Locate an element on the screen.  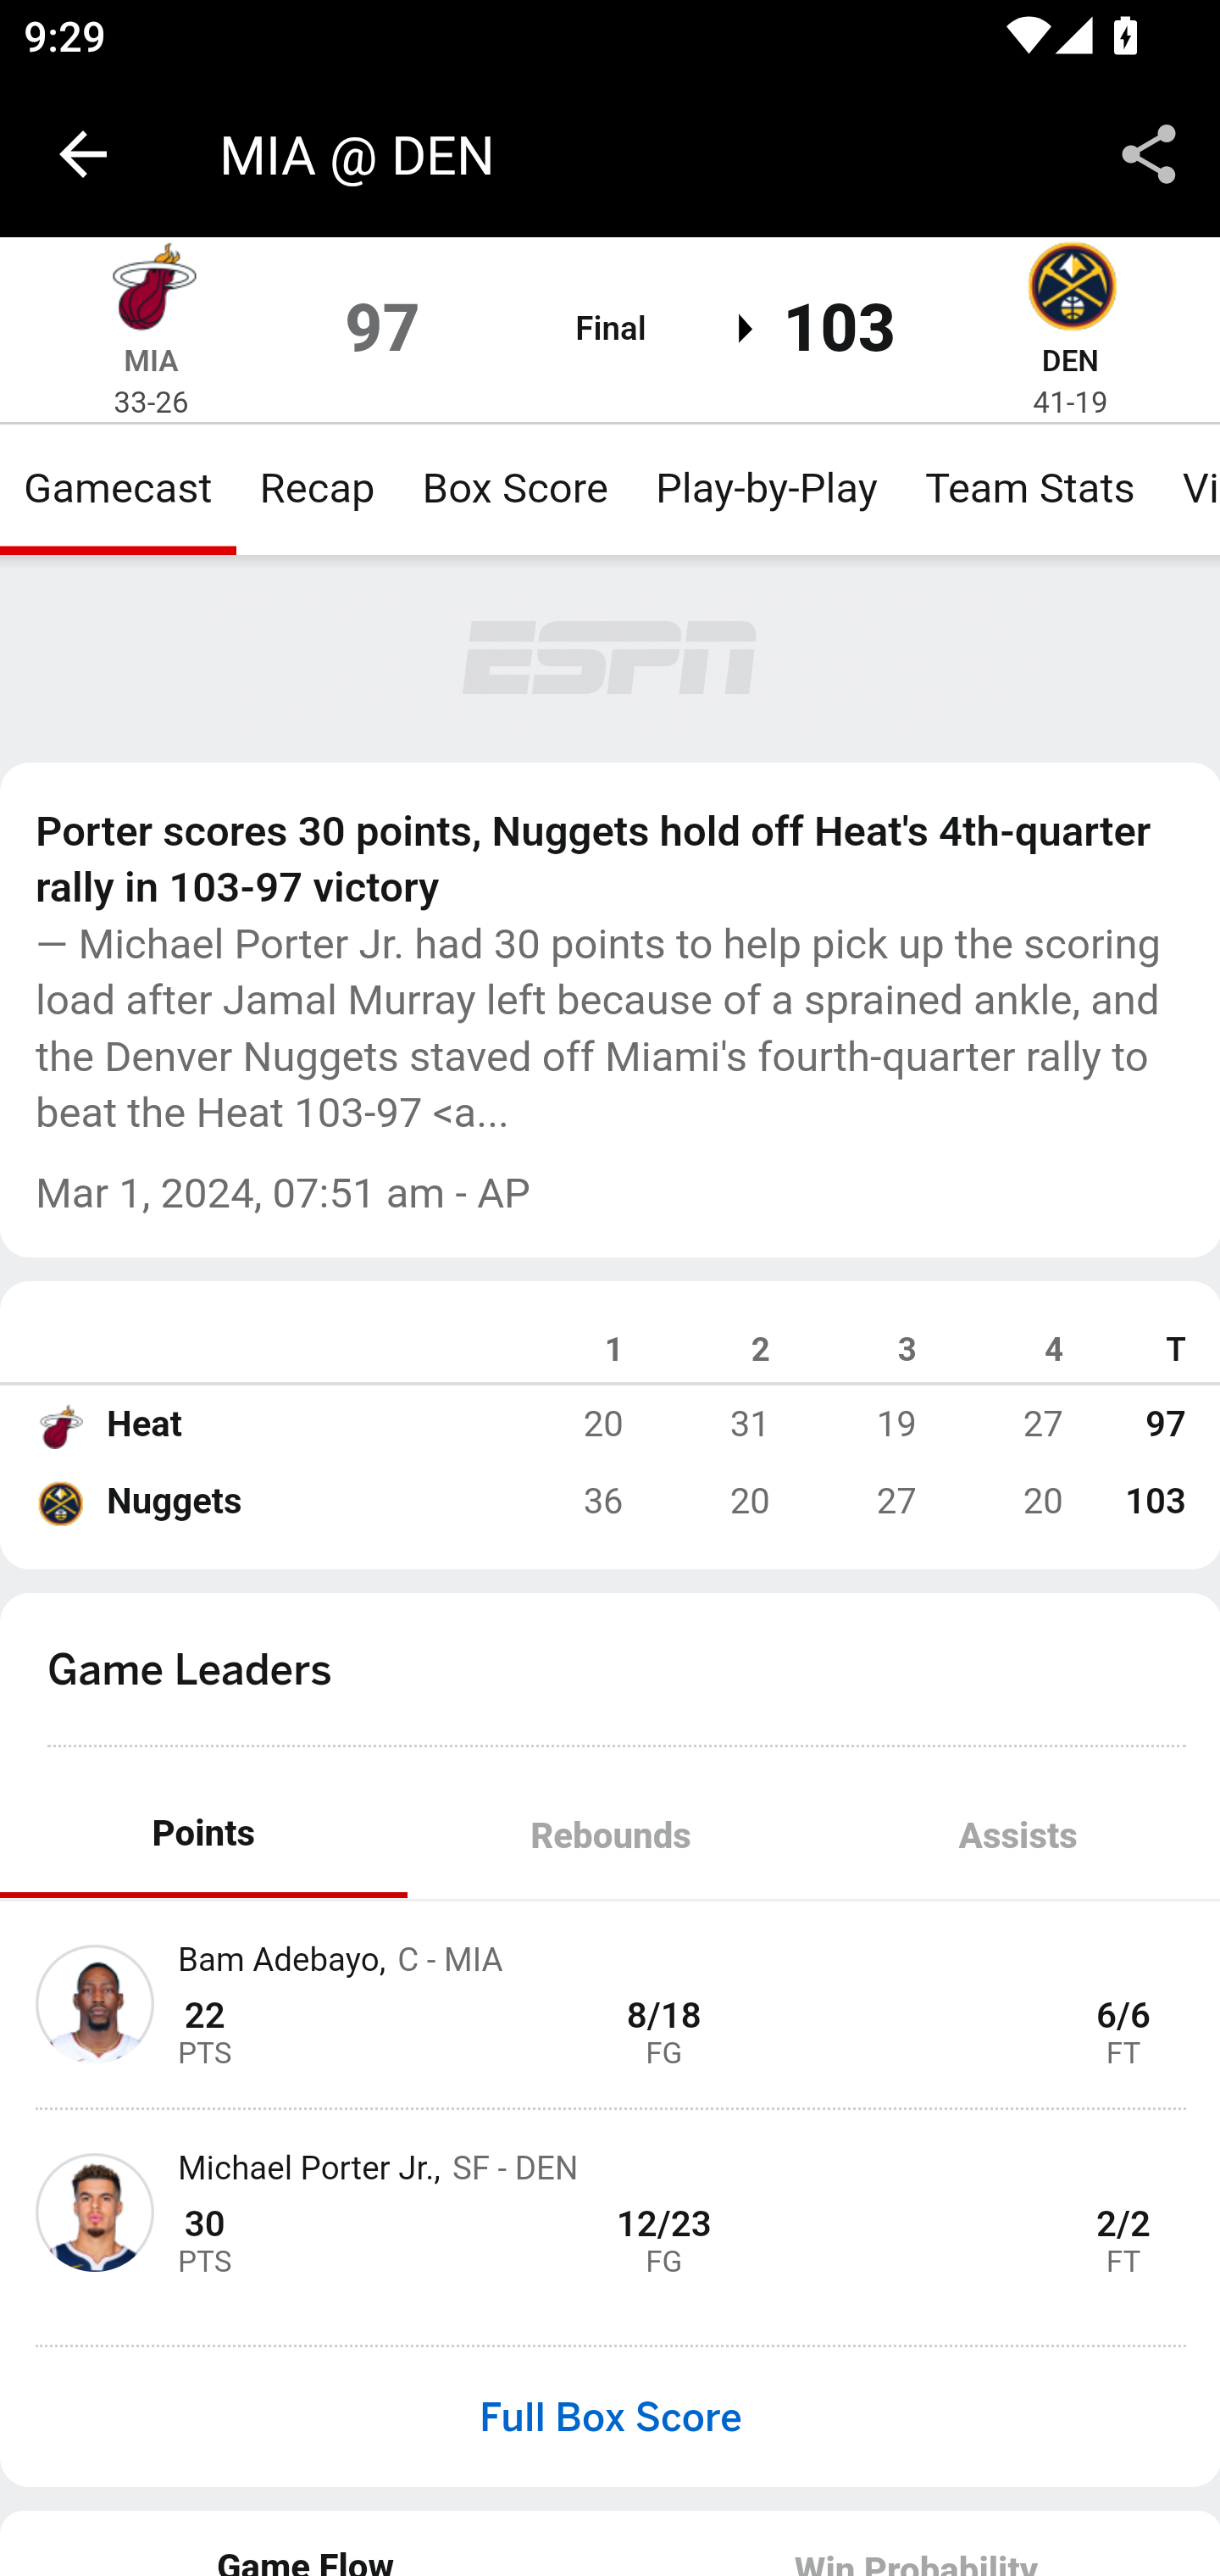
Denver Nuggets is located at coordinates (1070, 291).